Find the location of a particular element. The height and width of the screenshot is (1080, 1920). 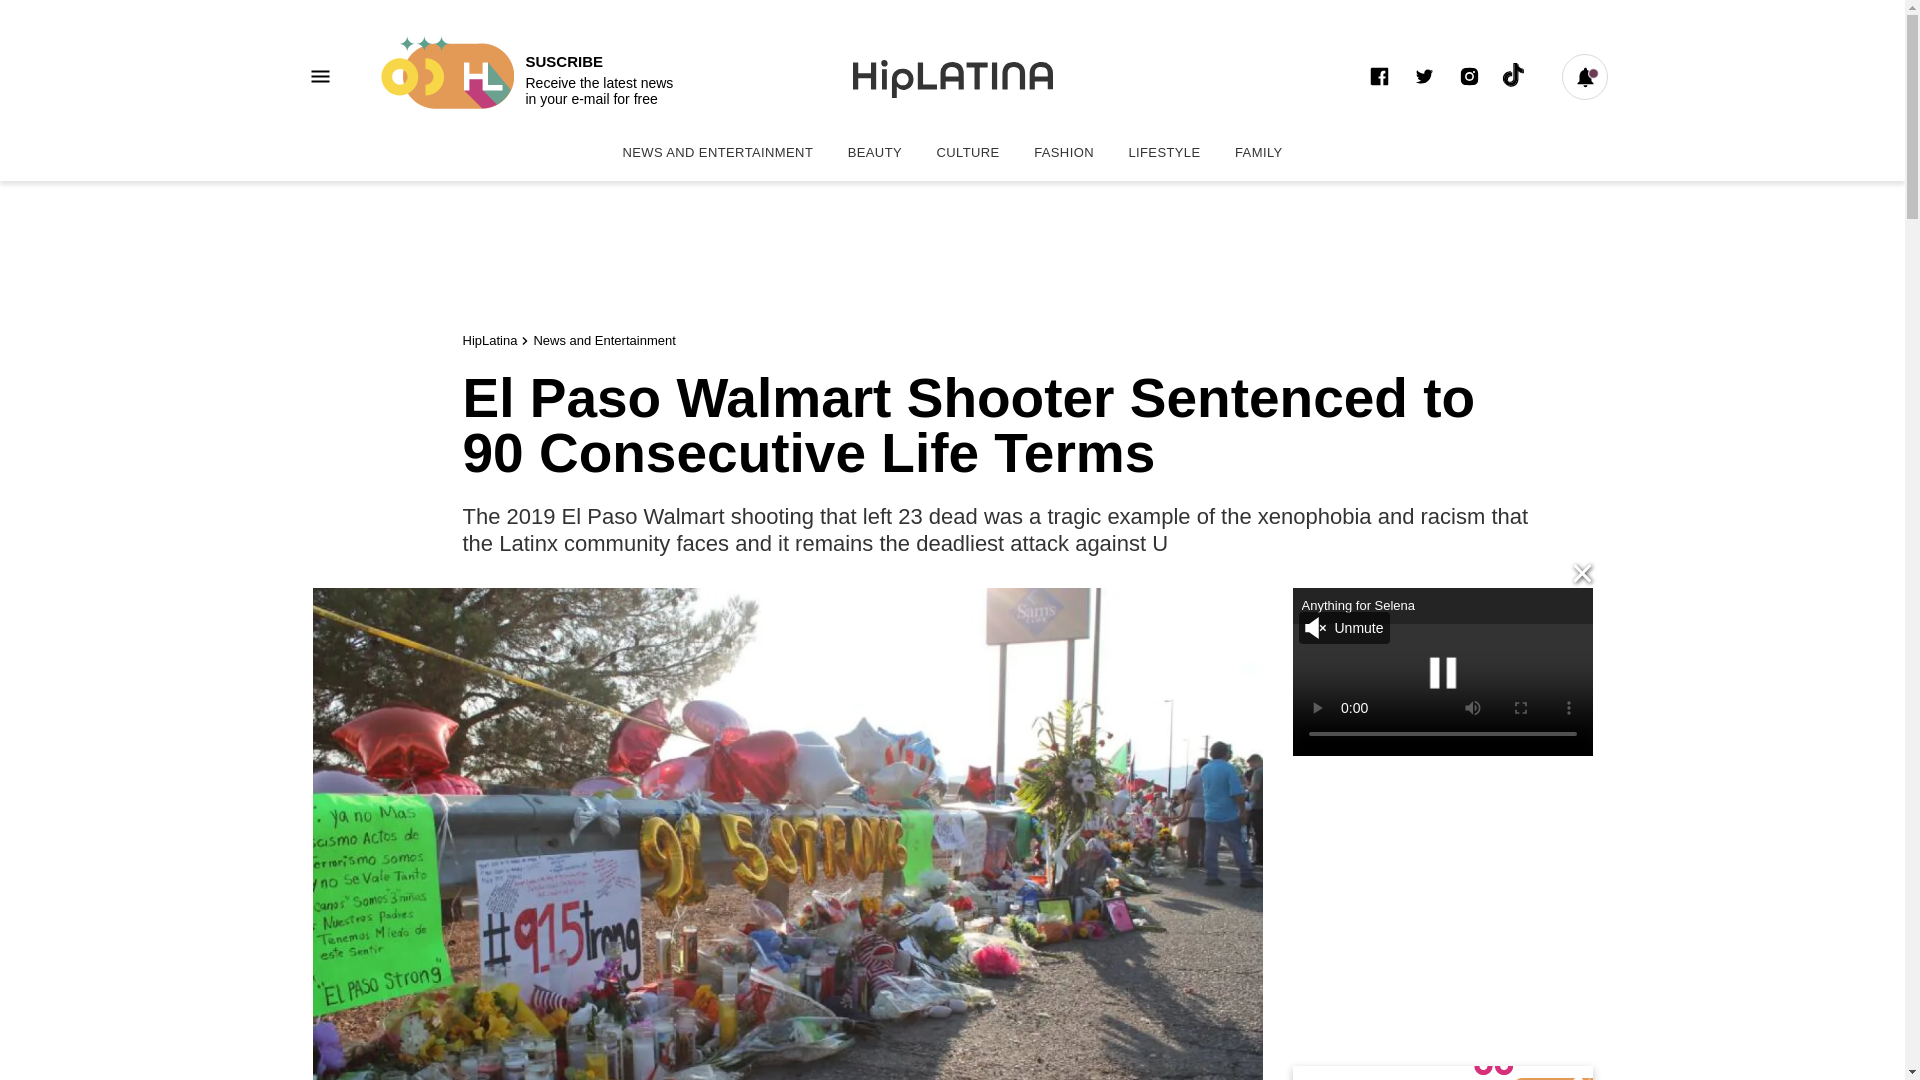

NEWS AND ENTERTAINMENT is located at coordinates (716, 152).